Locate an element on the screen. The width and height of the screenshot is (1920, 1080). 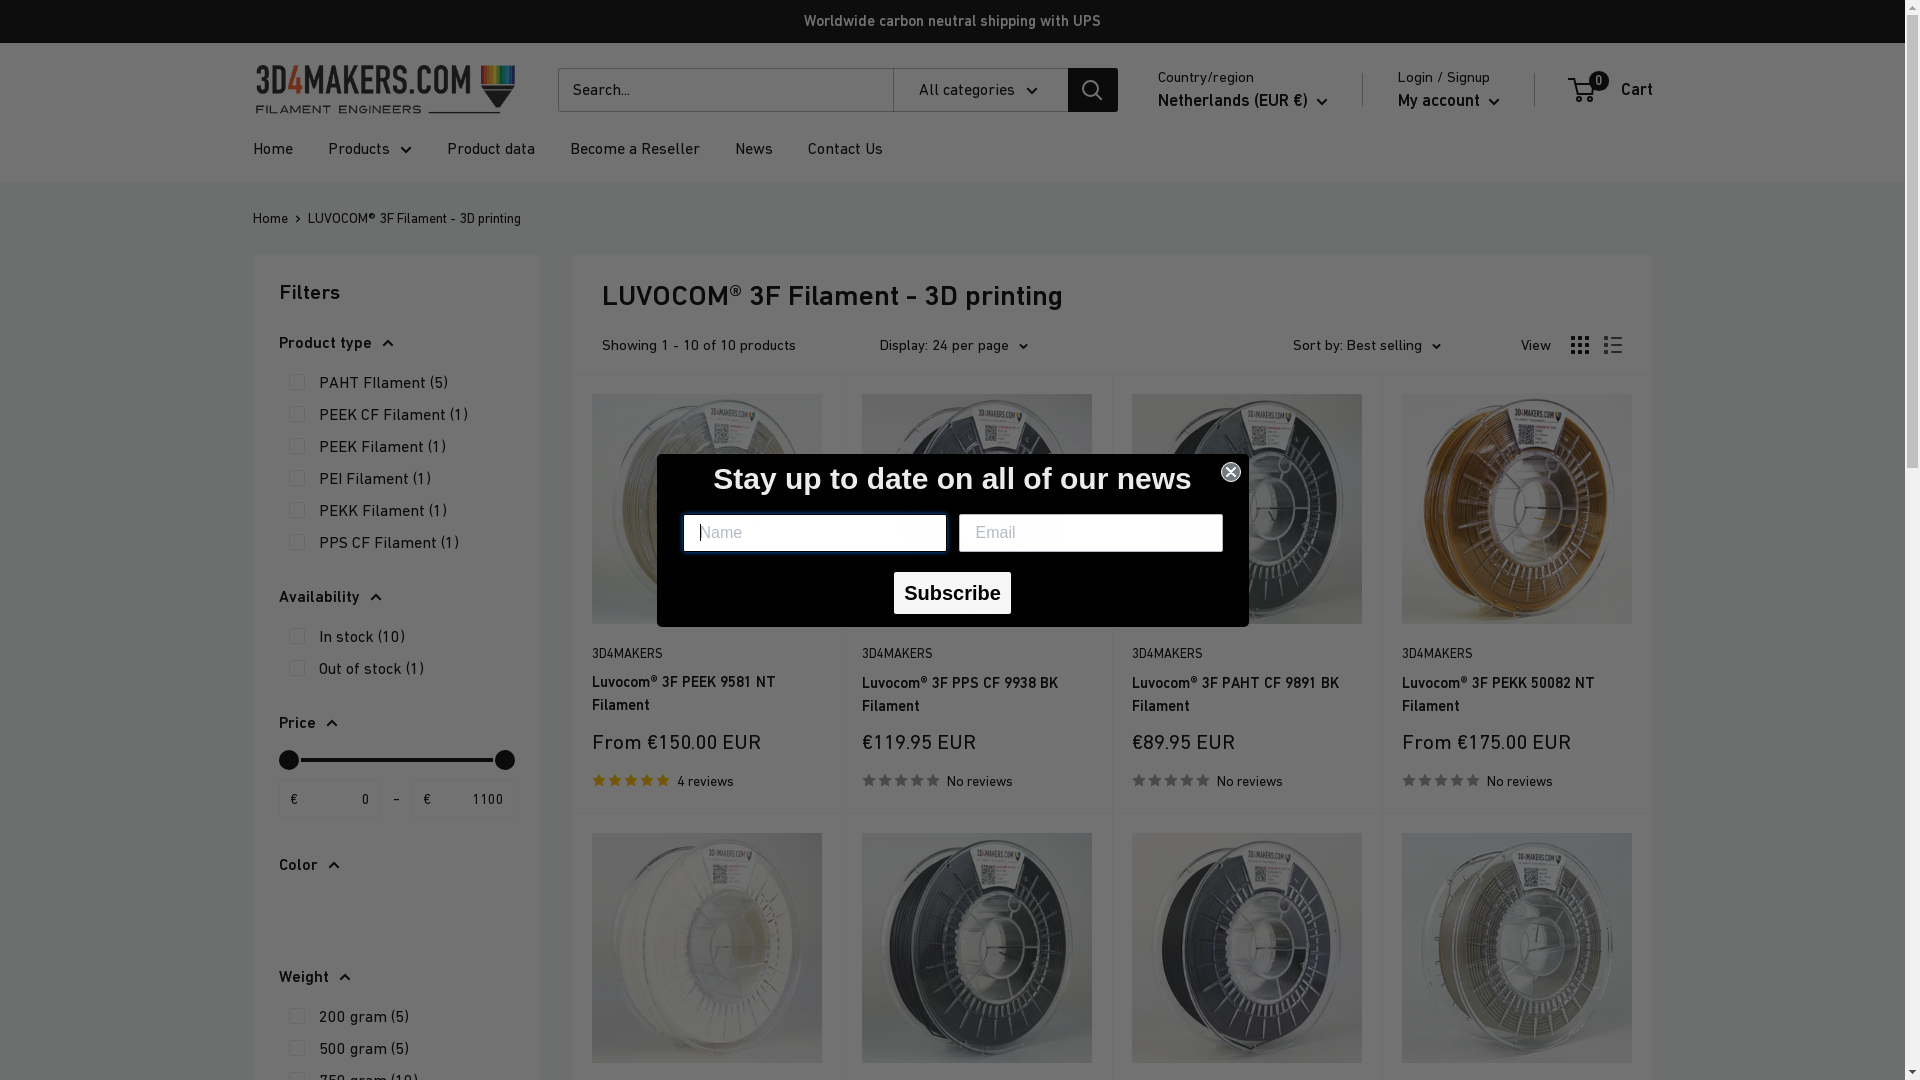
AG is located at coordinates (1167, 381).